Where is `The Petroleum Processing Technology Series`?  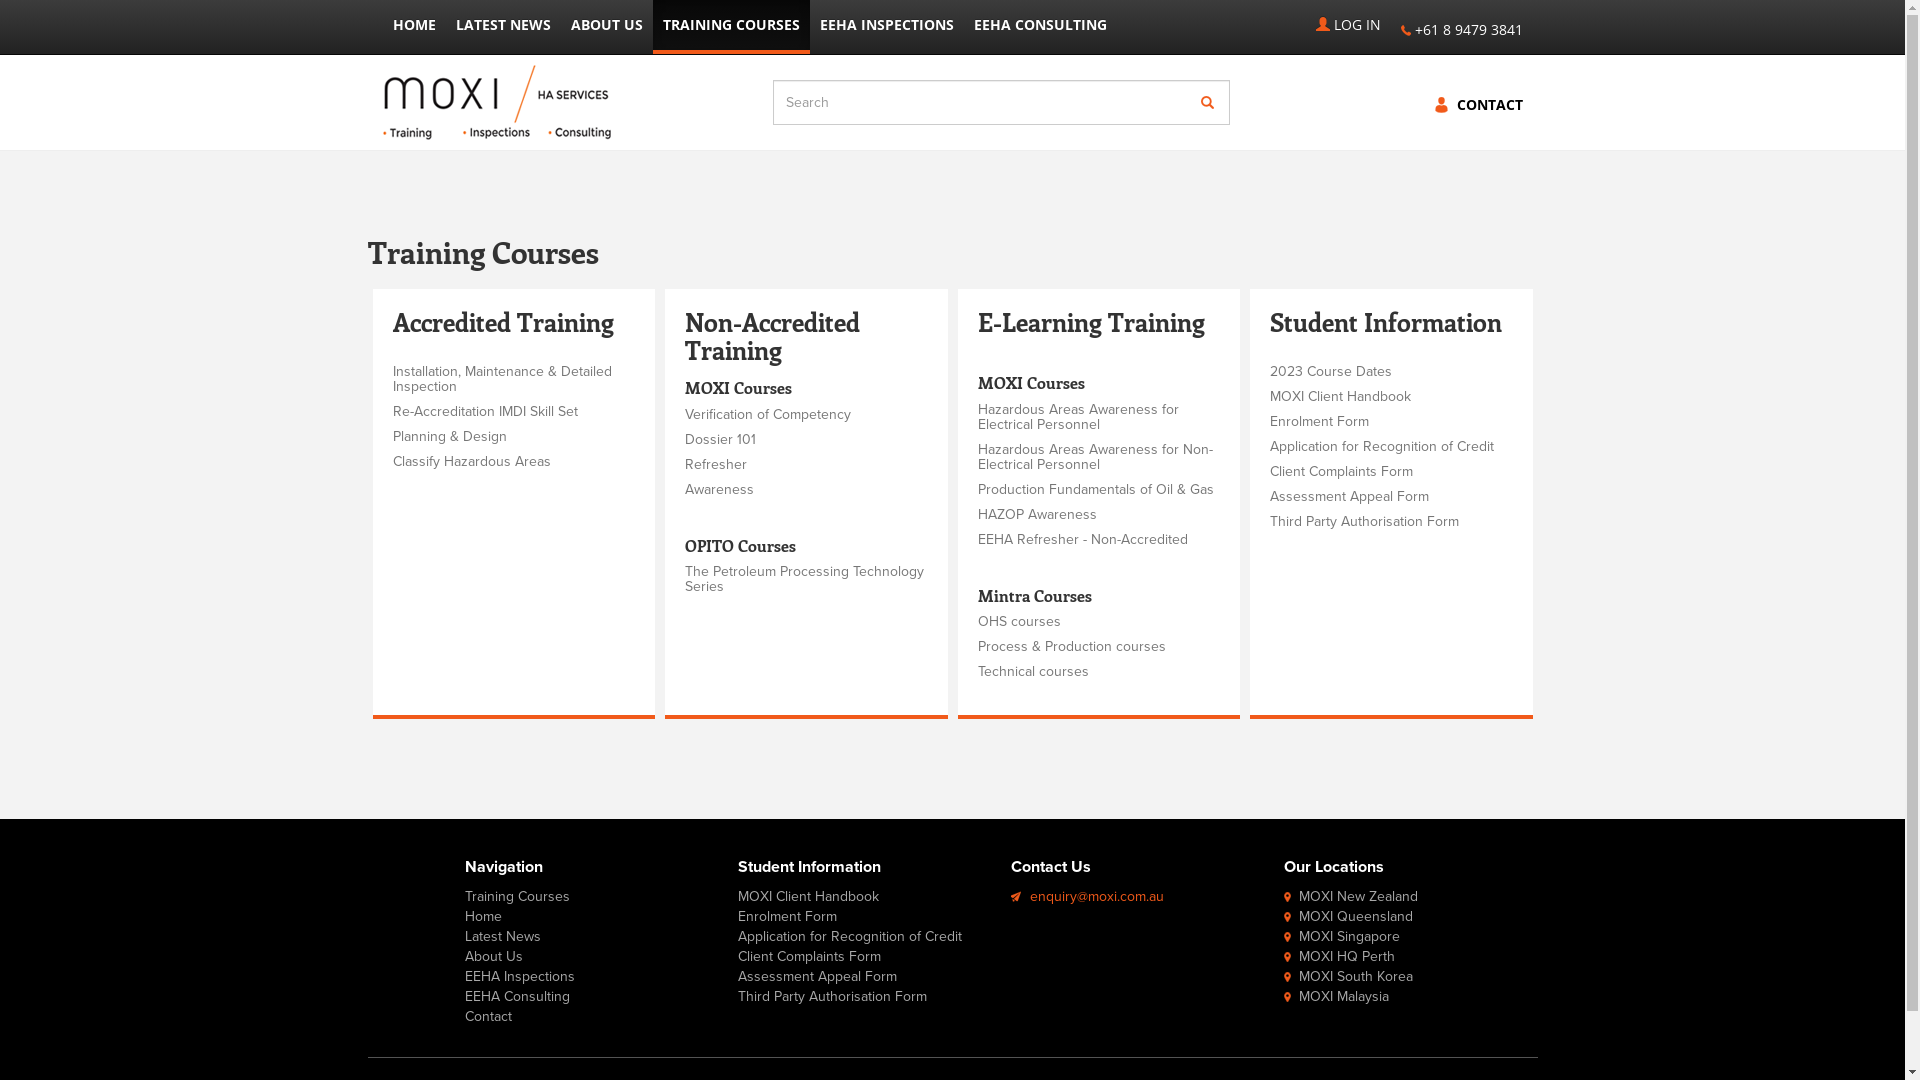 The Petroleum Processing Technology Series is located at coordinates (804, 579).